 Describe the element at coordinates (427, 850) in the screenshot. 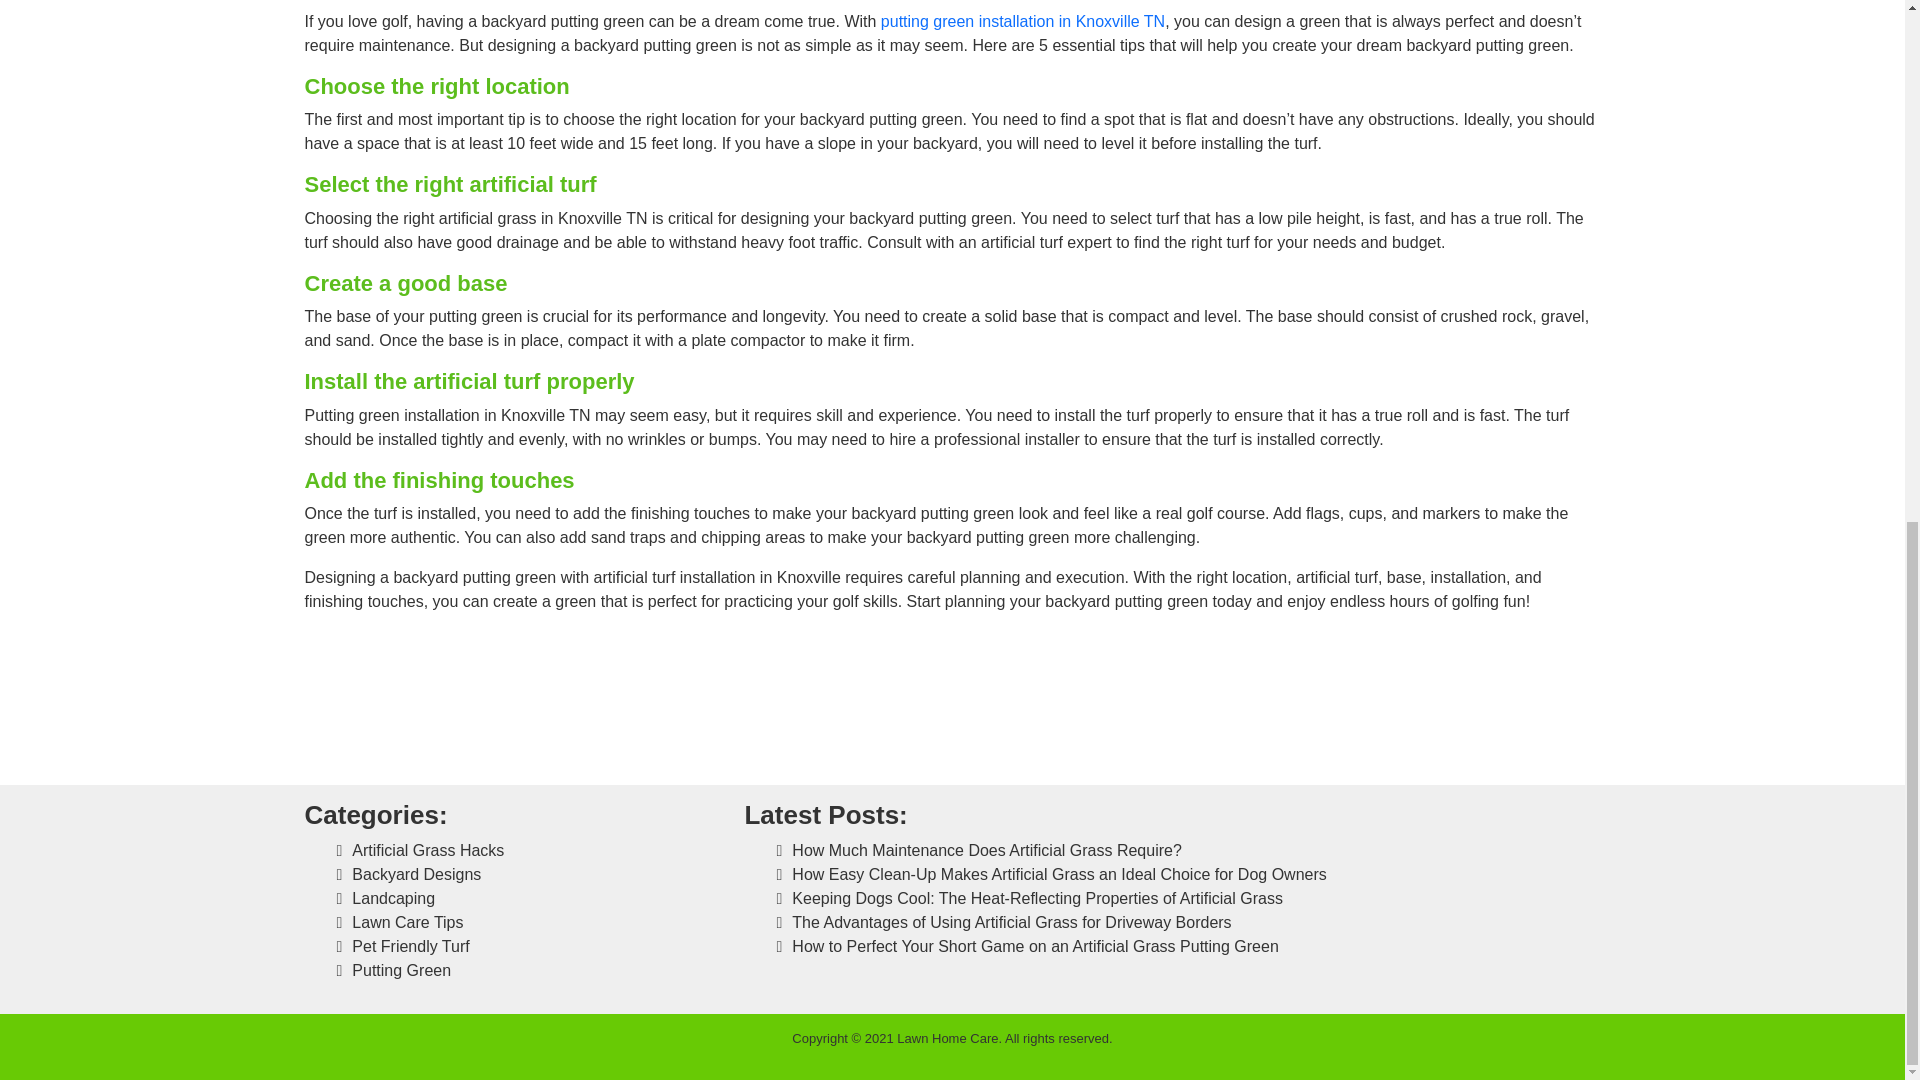

I see `Artificial Grass Hacks` at that location.